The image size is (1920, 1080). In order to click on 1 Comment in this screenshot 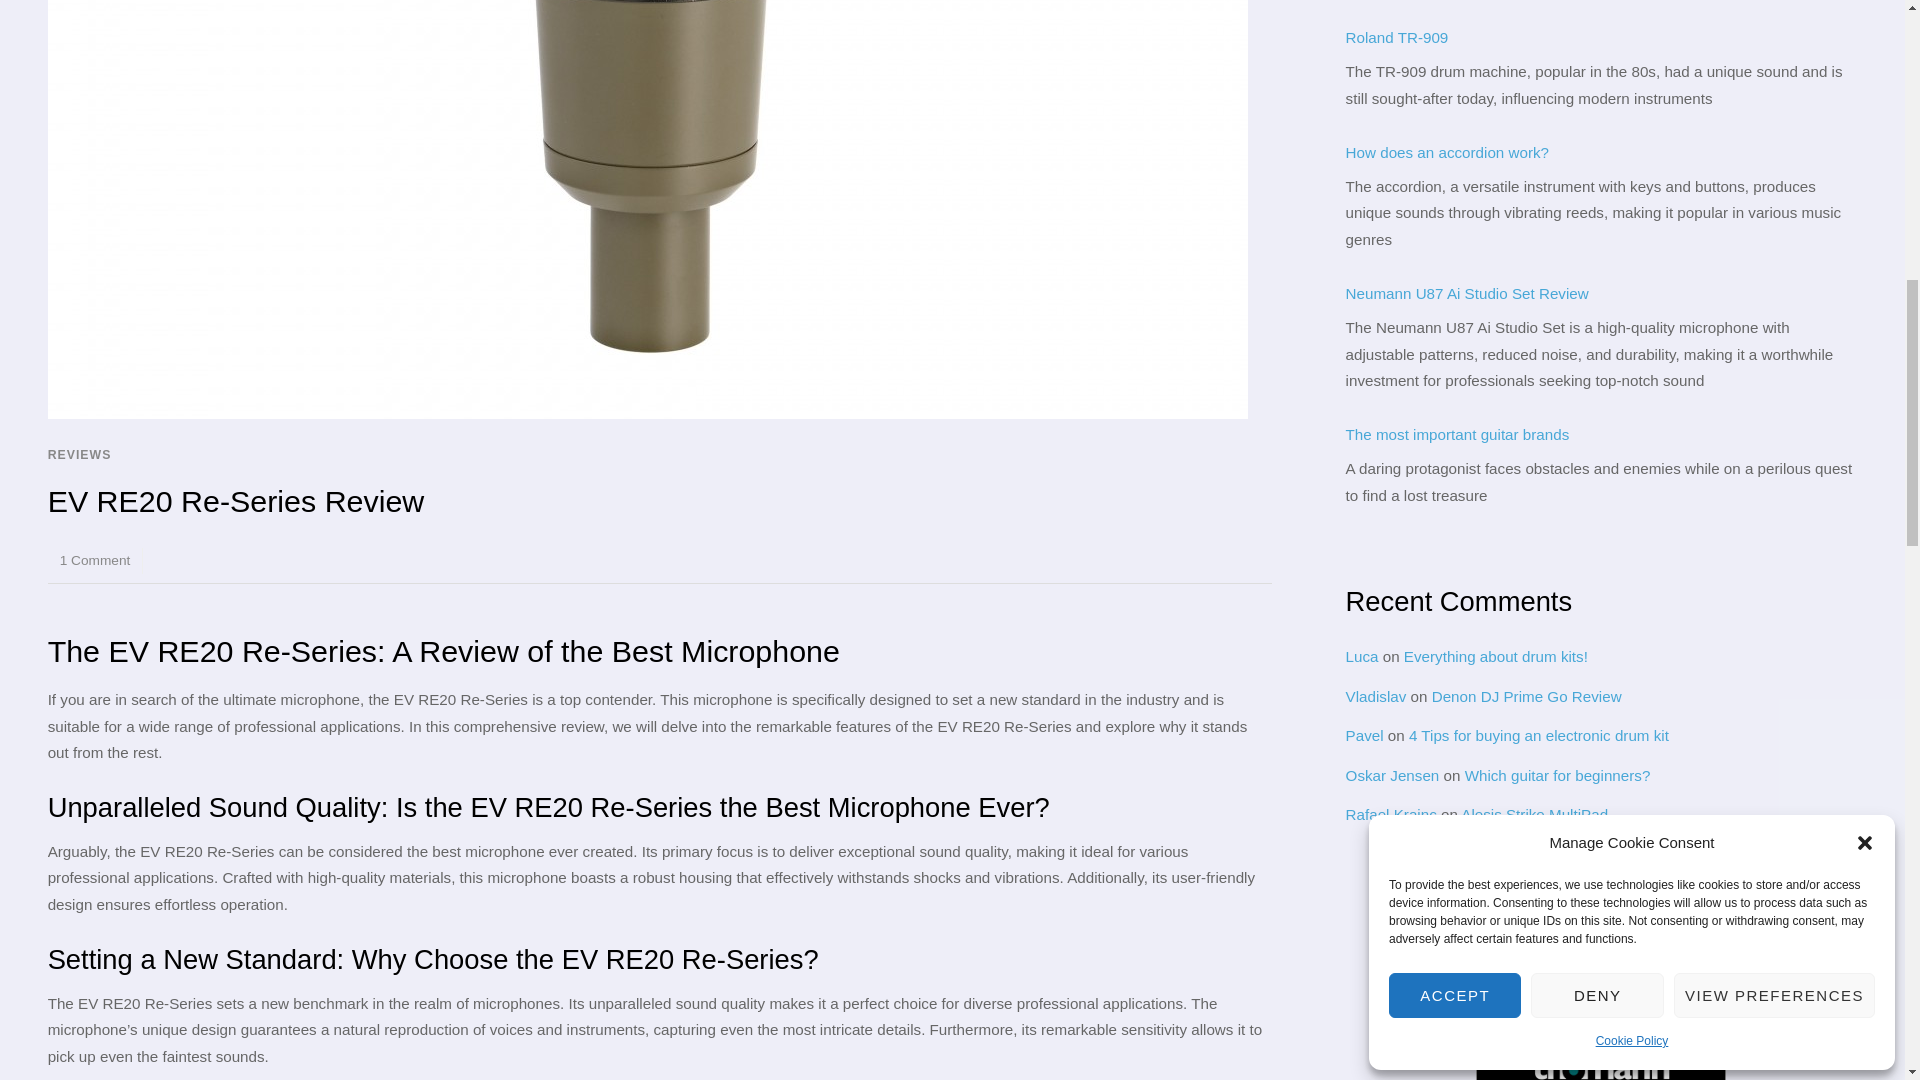, I will do `click(94, 560)`.